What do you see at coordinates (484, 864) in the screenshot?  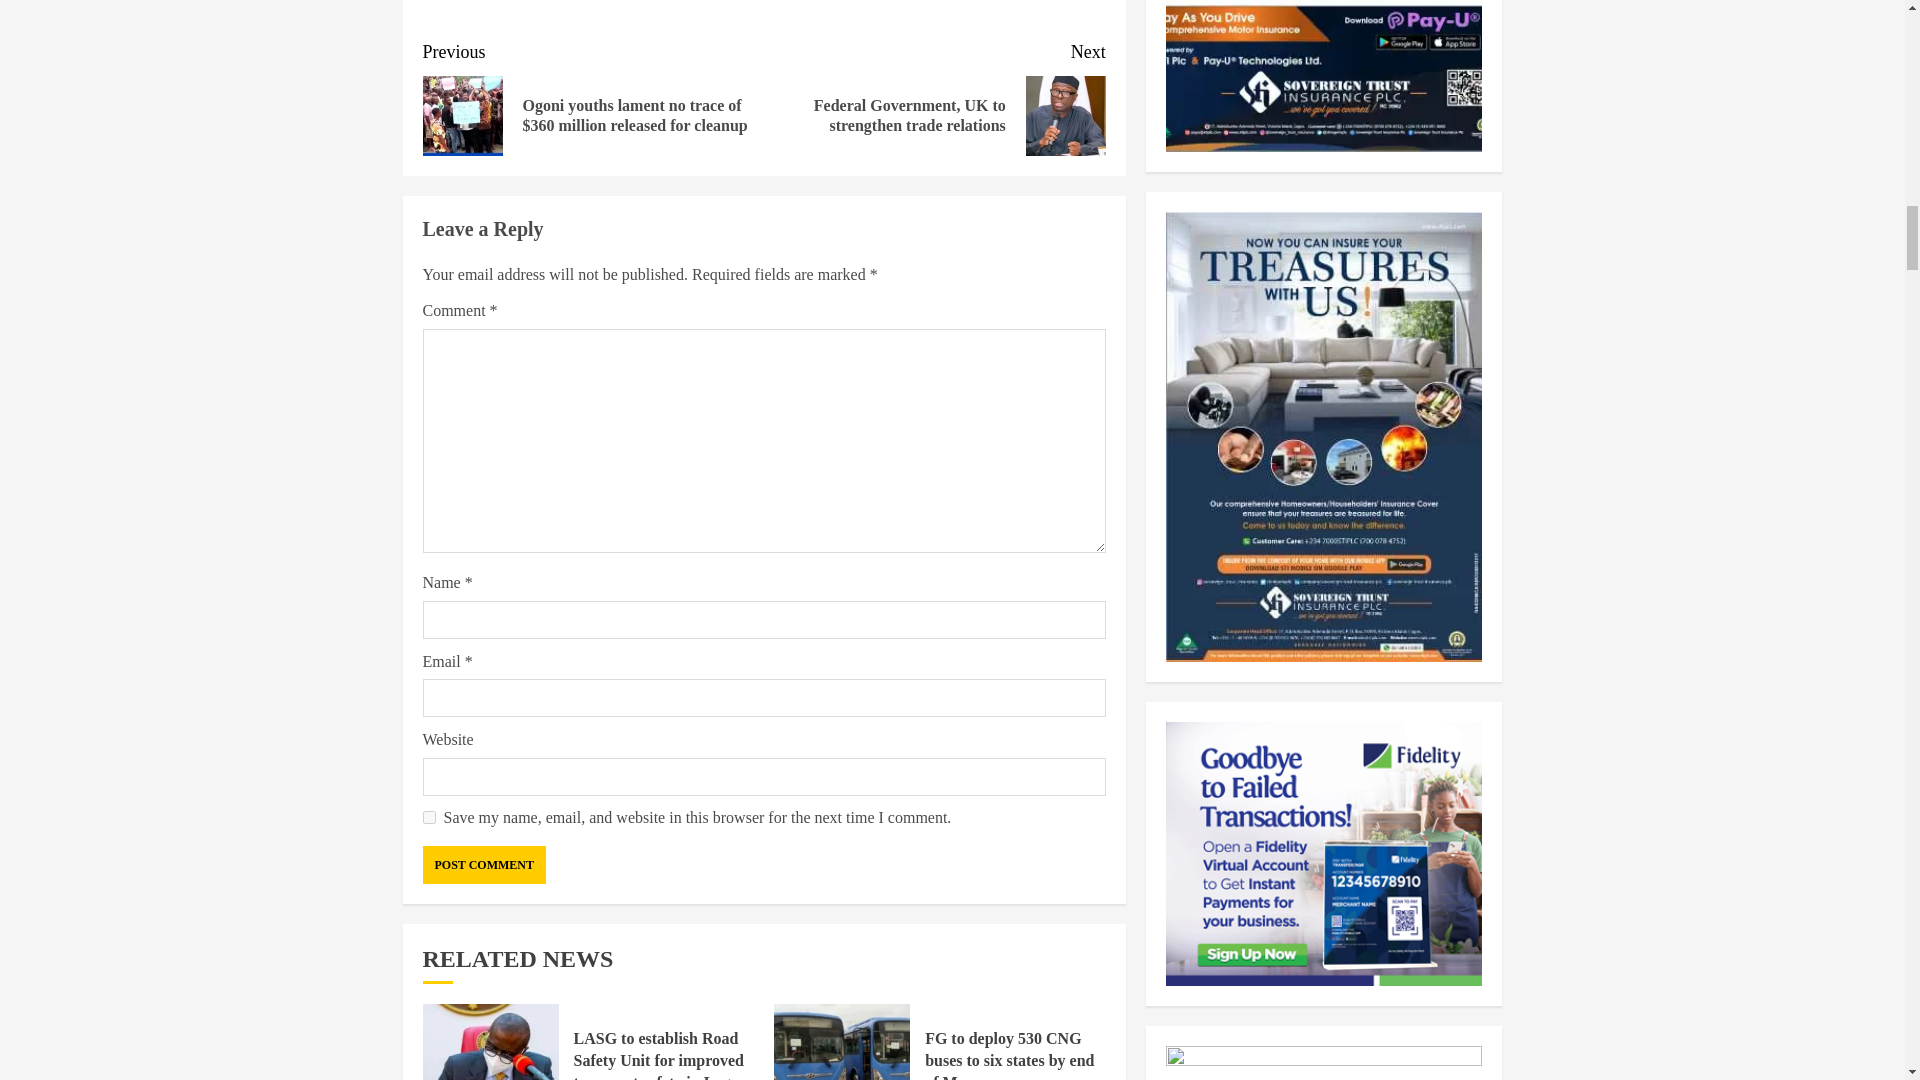 I see `Post Comment` at bounding box center [484, 864].